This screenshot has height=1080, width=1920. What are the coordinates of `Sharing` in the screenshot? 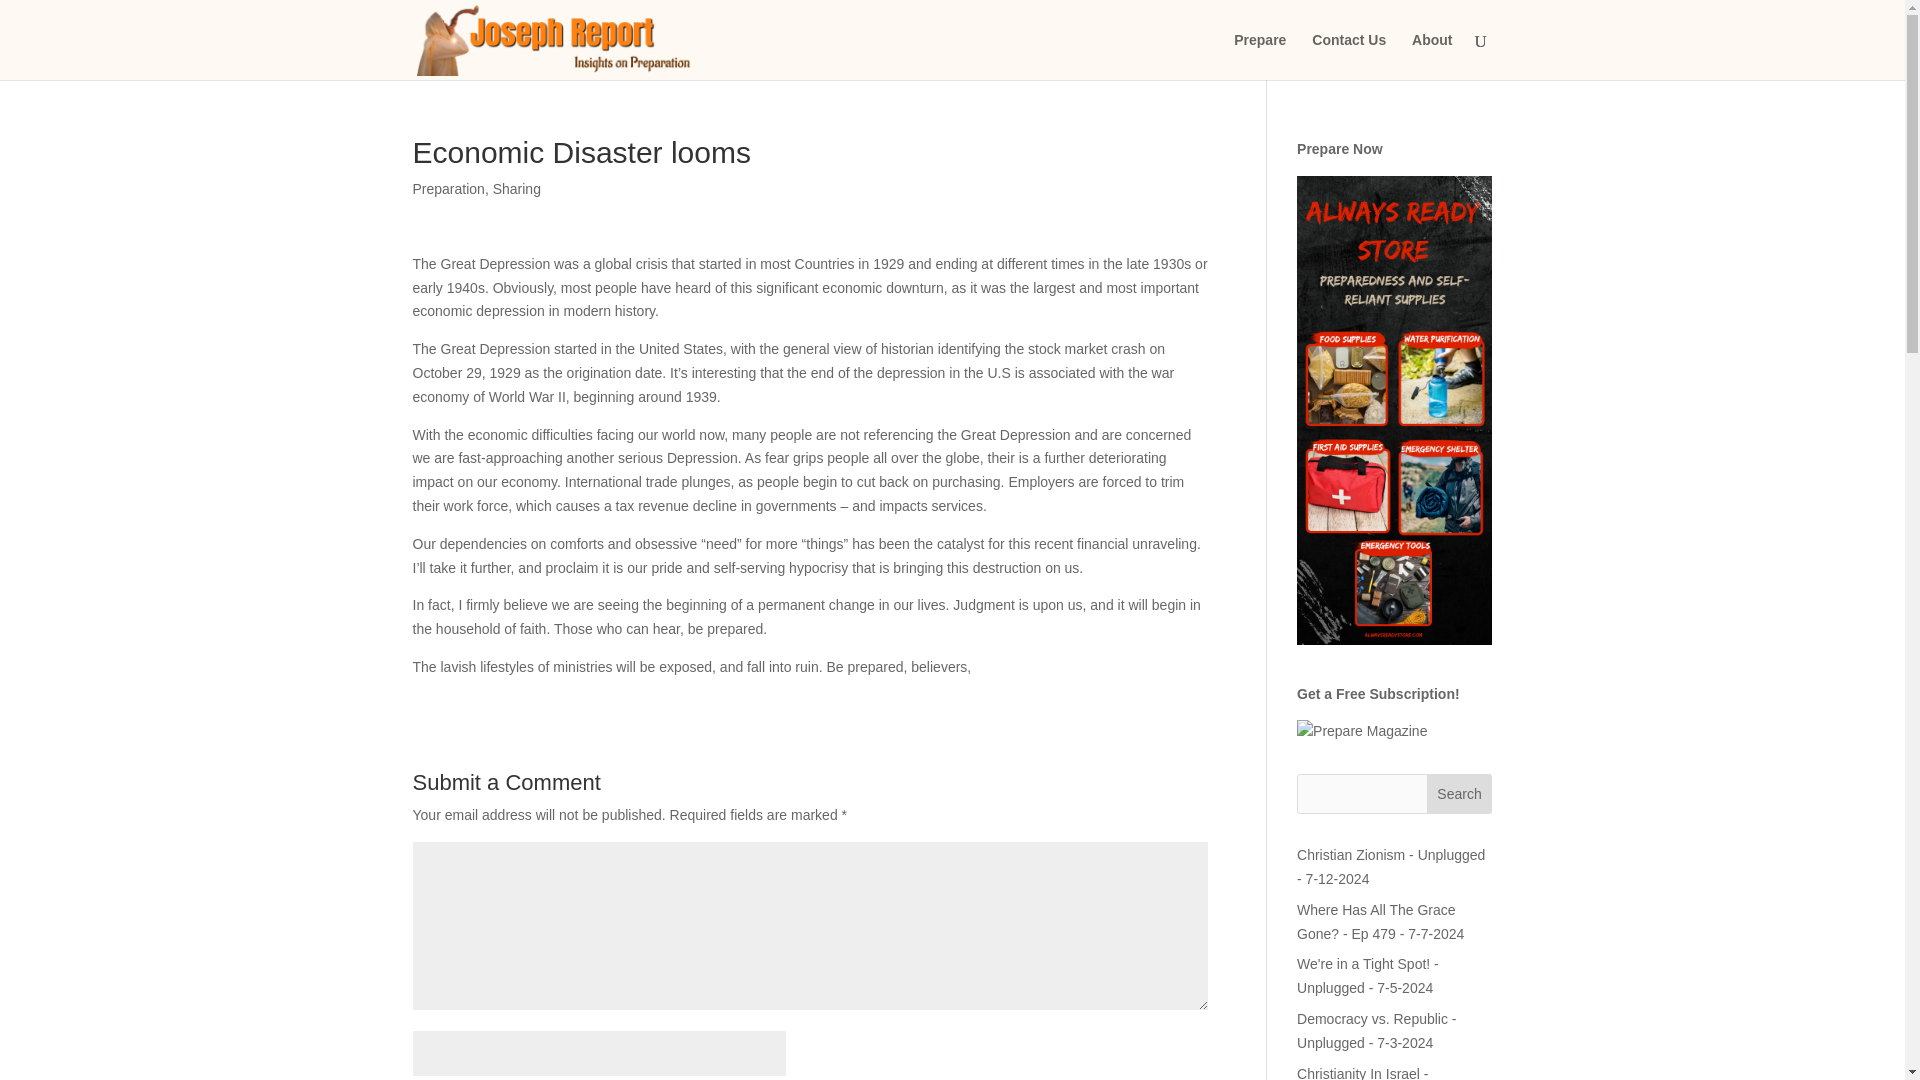 It's located at (517, 188).